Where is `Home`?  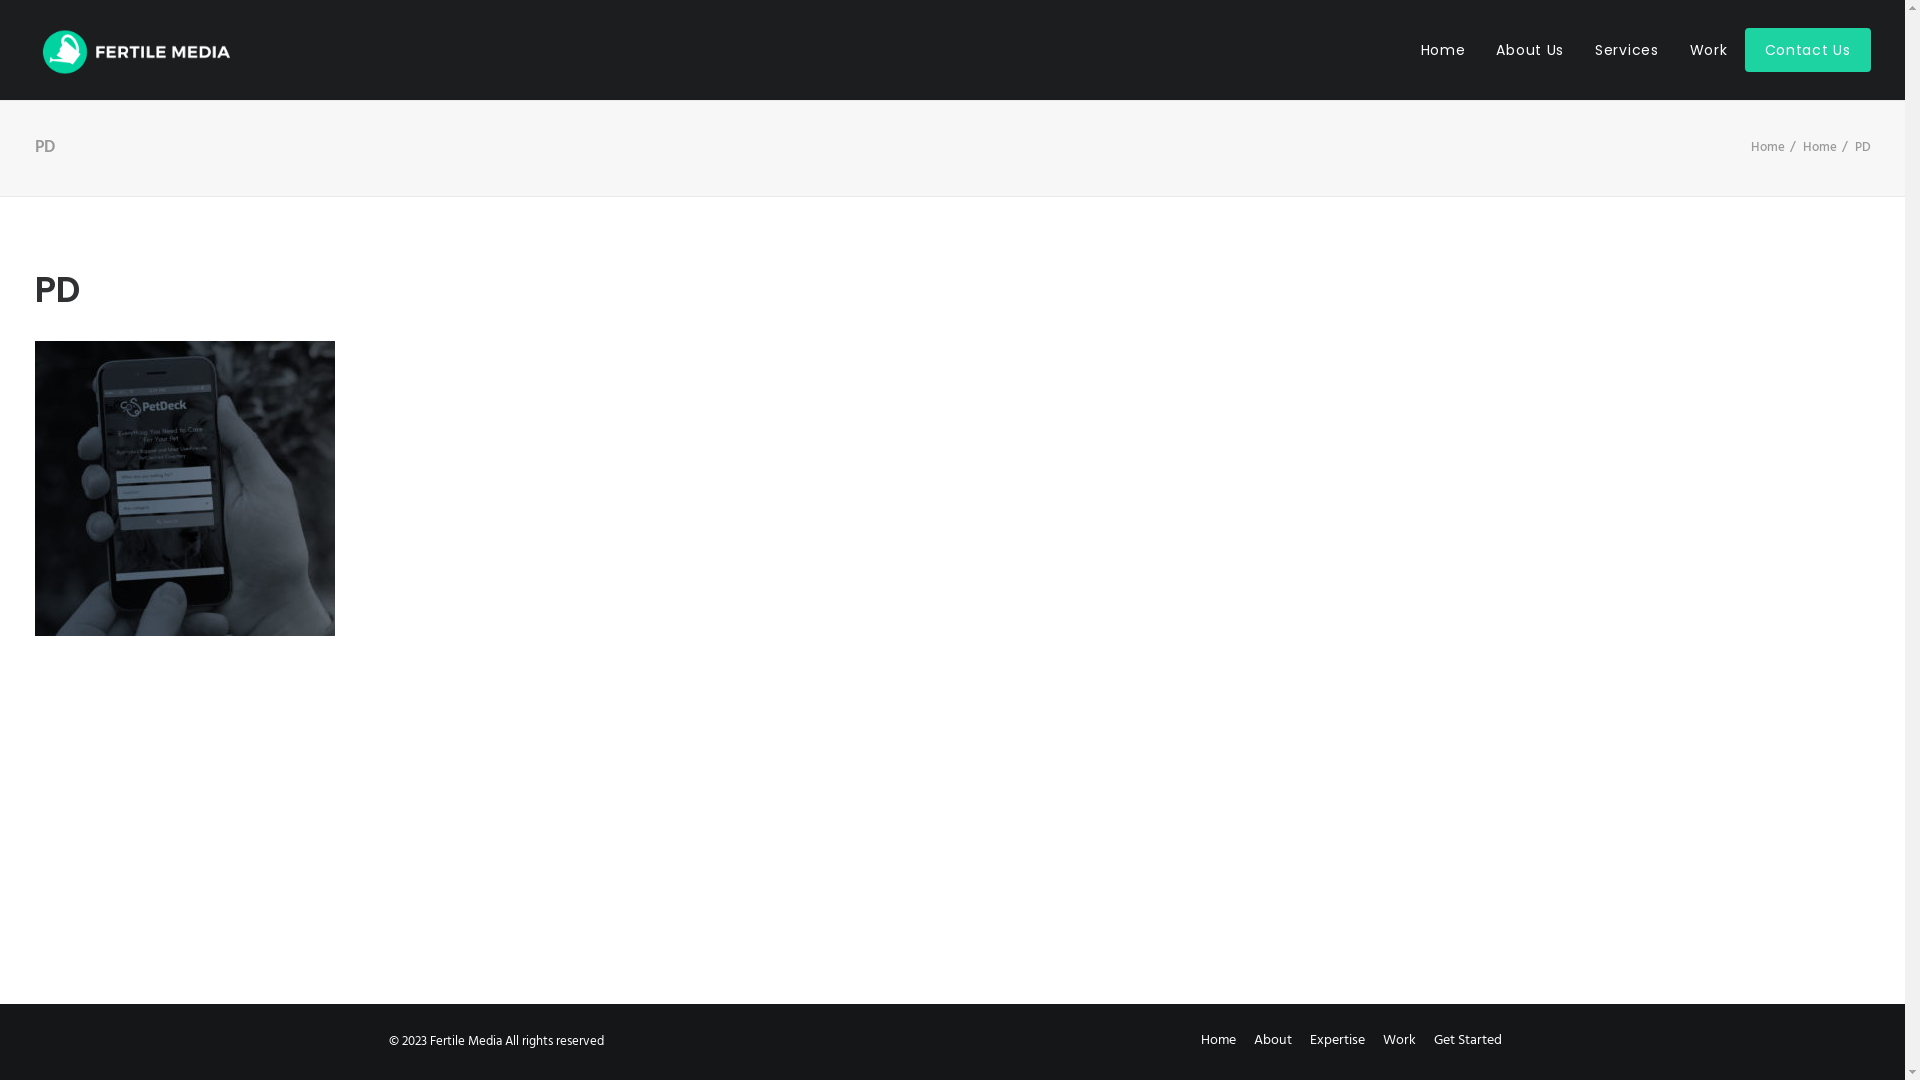
Home is located at coordinates (1819, 148).